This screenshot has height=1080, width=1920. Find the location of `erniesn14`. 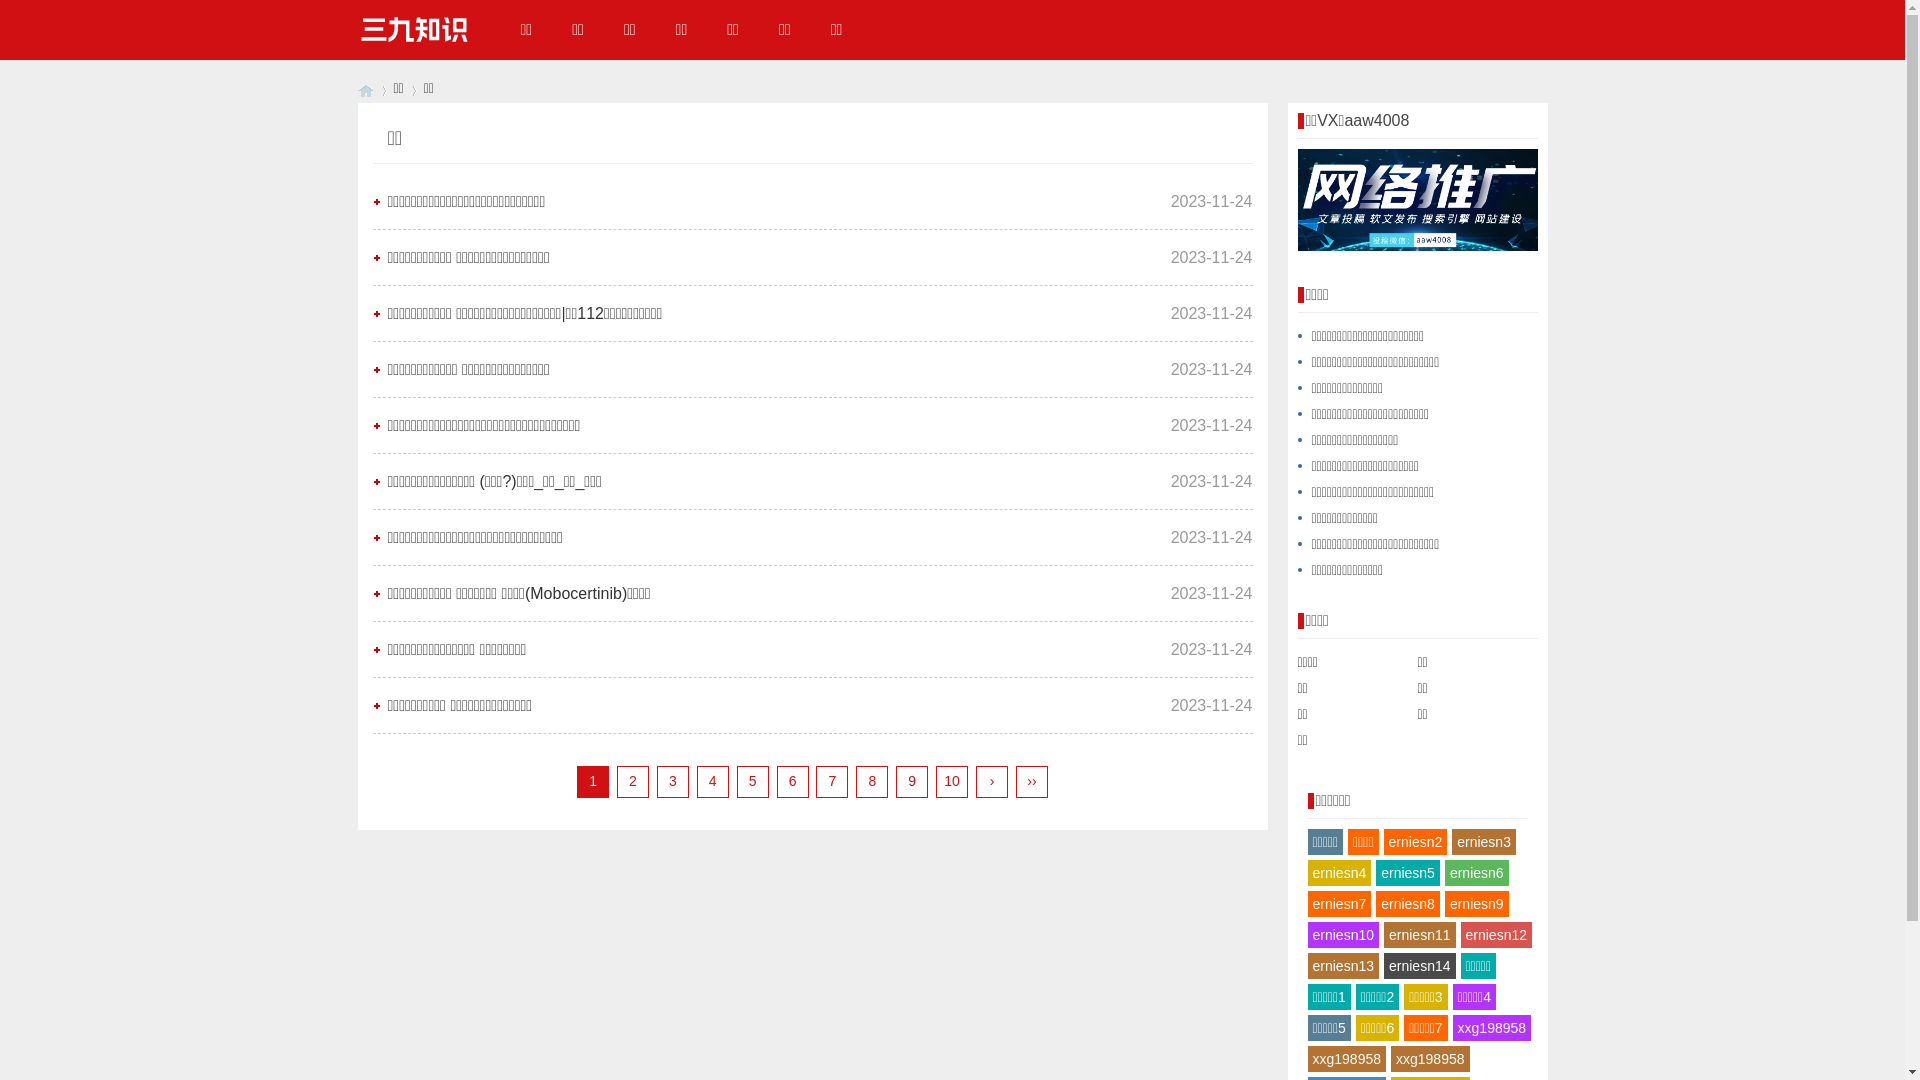

erniesn14 is located at coordinates (1420, 966).